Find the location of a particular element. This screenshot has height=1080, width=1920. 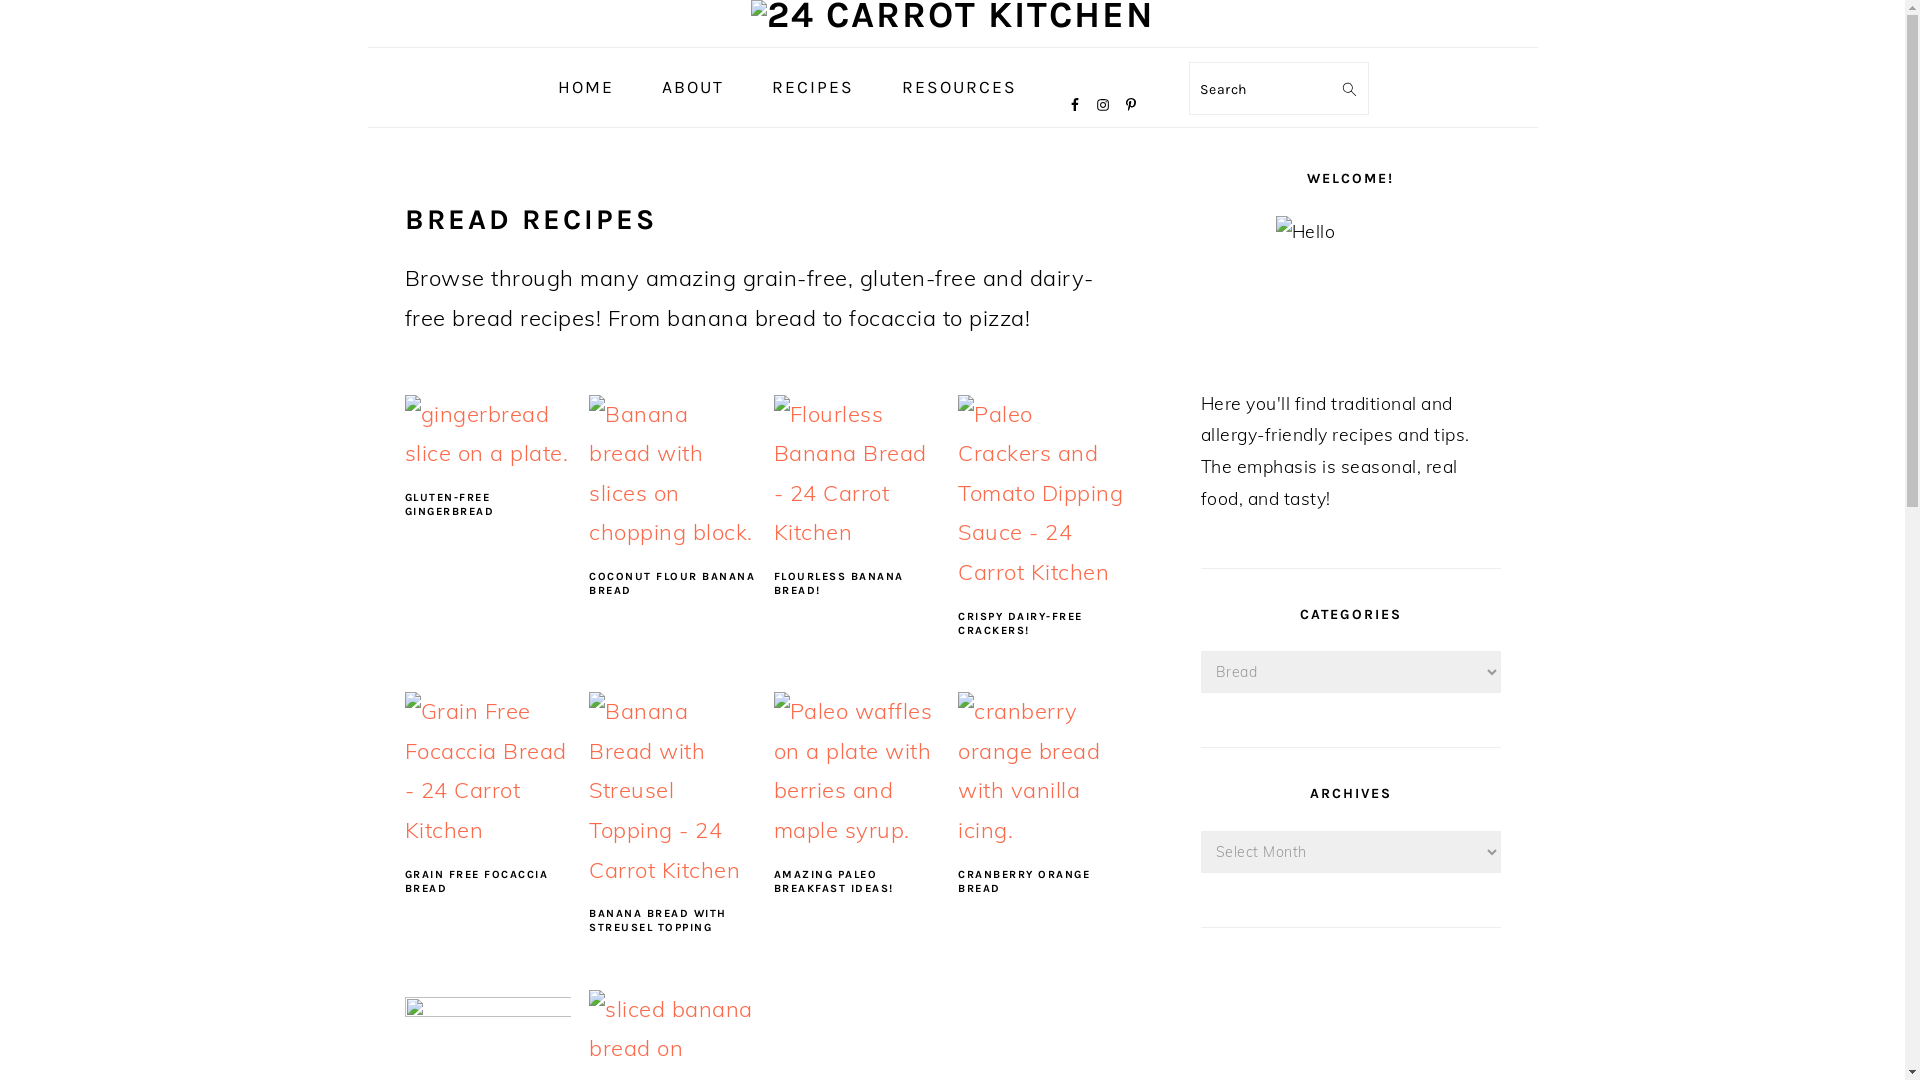

HOME is located at coordinates (585, 88).